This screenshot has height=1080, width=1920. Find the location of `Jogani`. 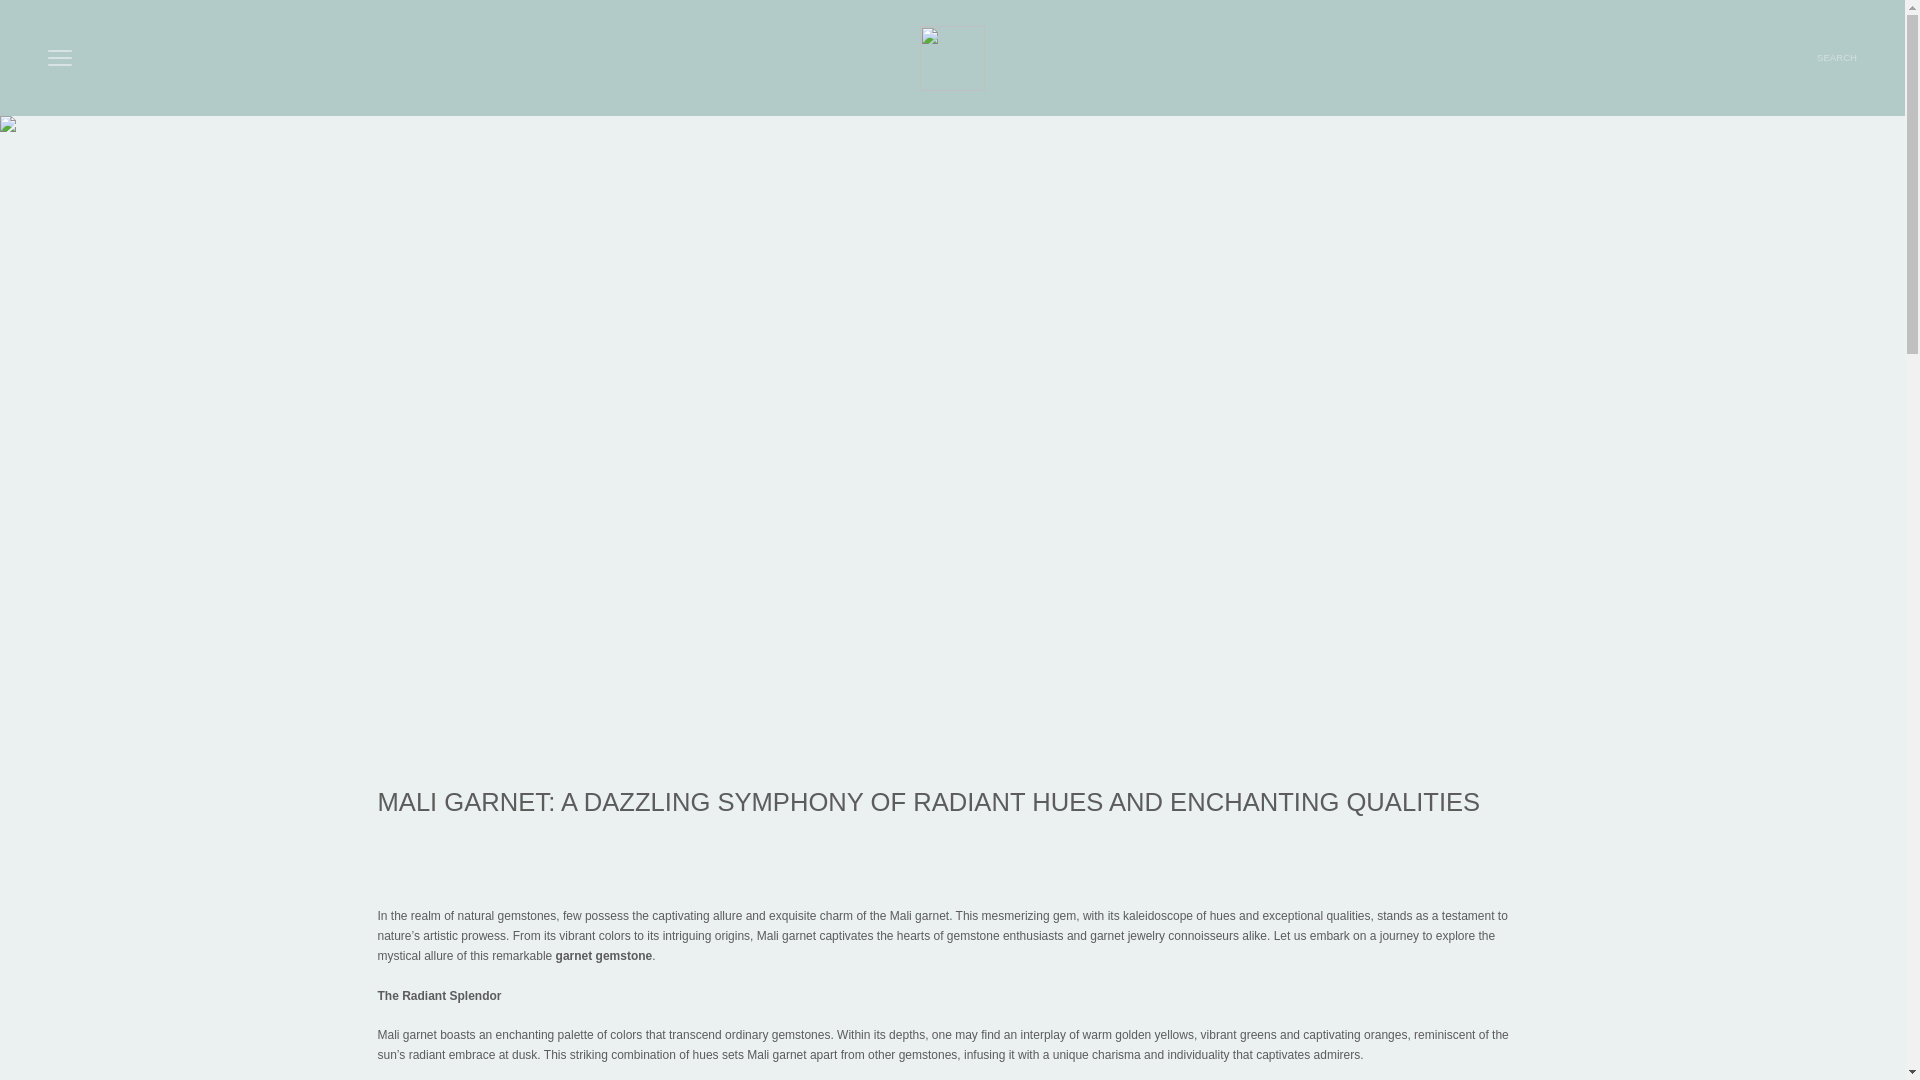

Jogani is located at coordinates (1836, 58).